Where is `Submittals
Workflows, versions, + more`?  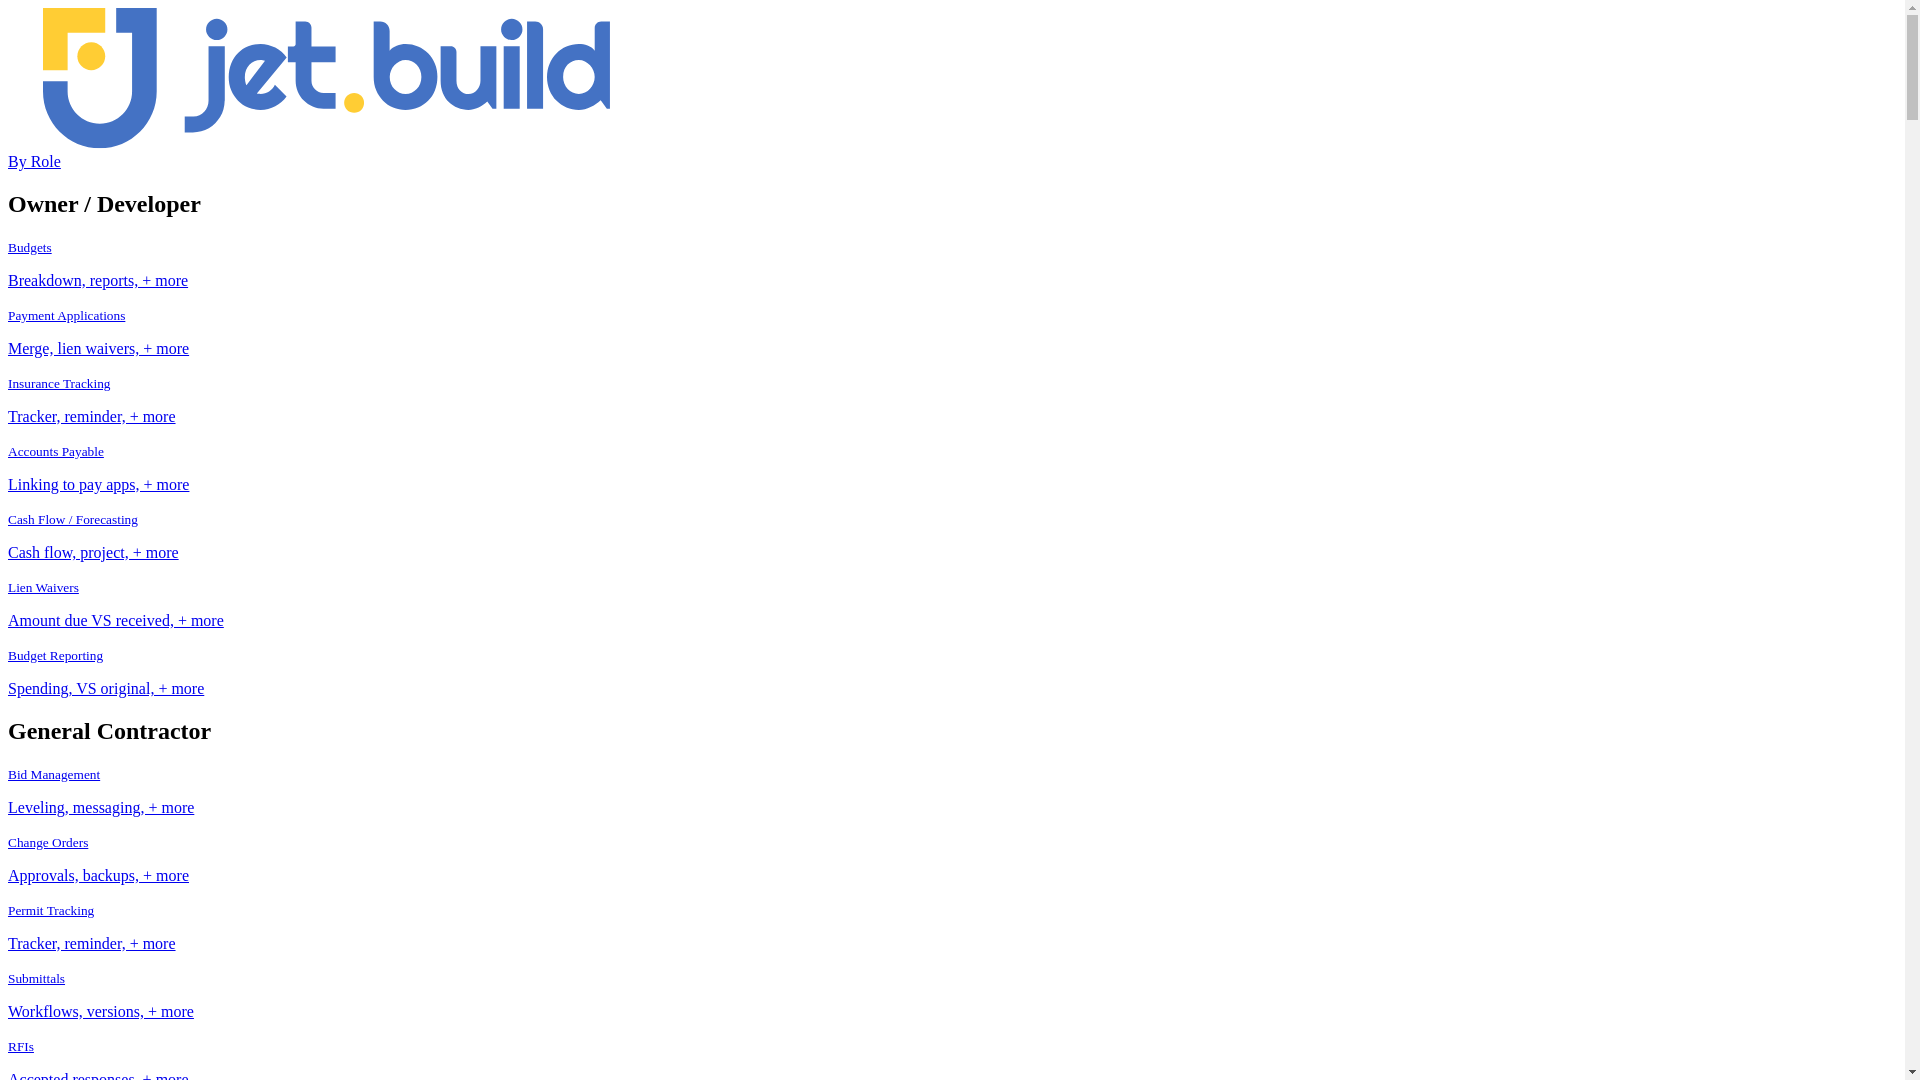
Submittals
Workflows, versions, + more is located at coordinates (952, 995).